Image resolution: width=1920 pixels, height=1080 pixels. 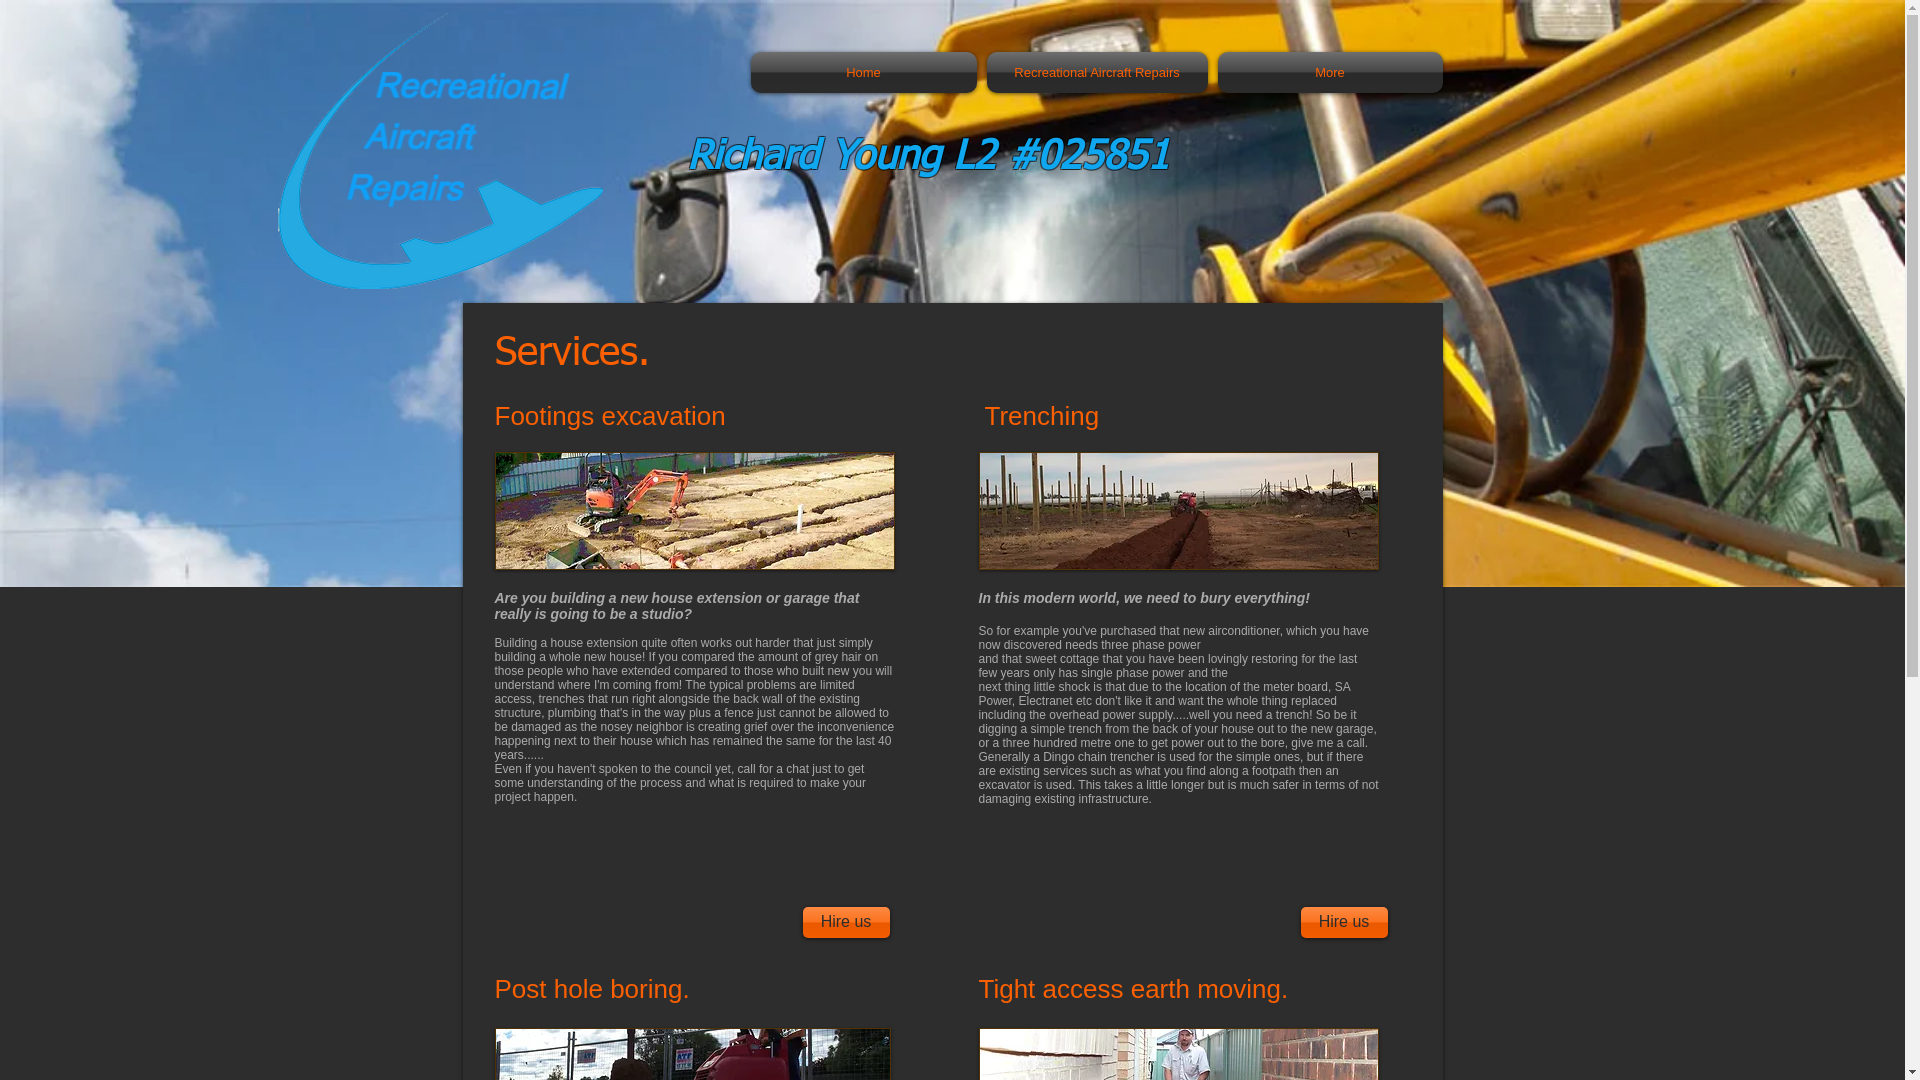 What do you see at coordinates (866, 72) in the screenshot?
I see `Home` at bounding box center [866, 72].